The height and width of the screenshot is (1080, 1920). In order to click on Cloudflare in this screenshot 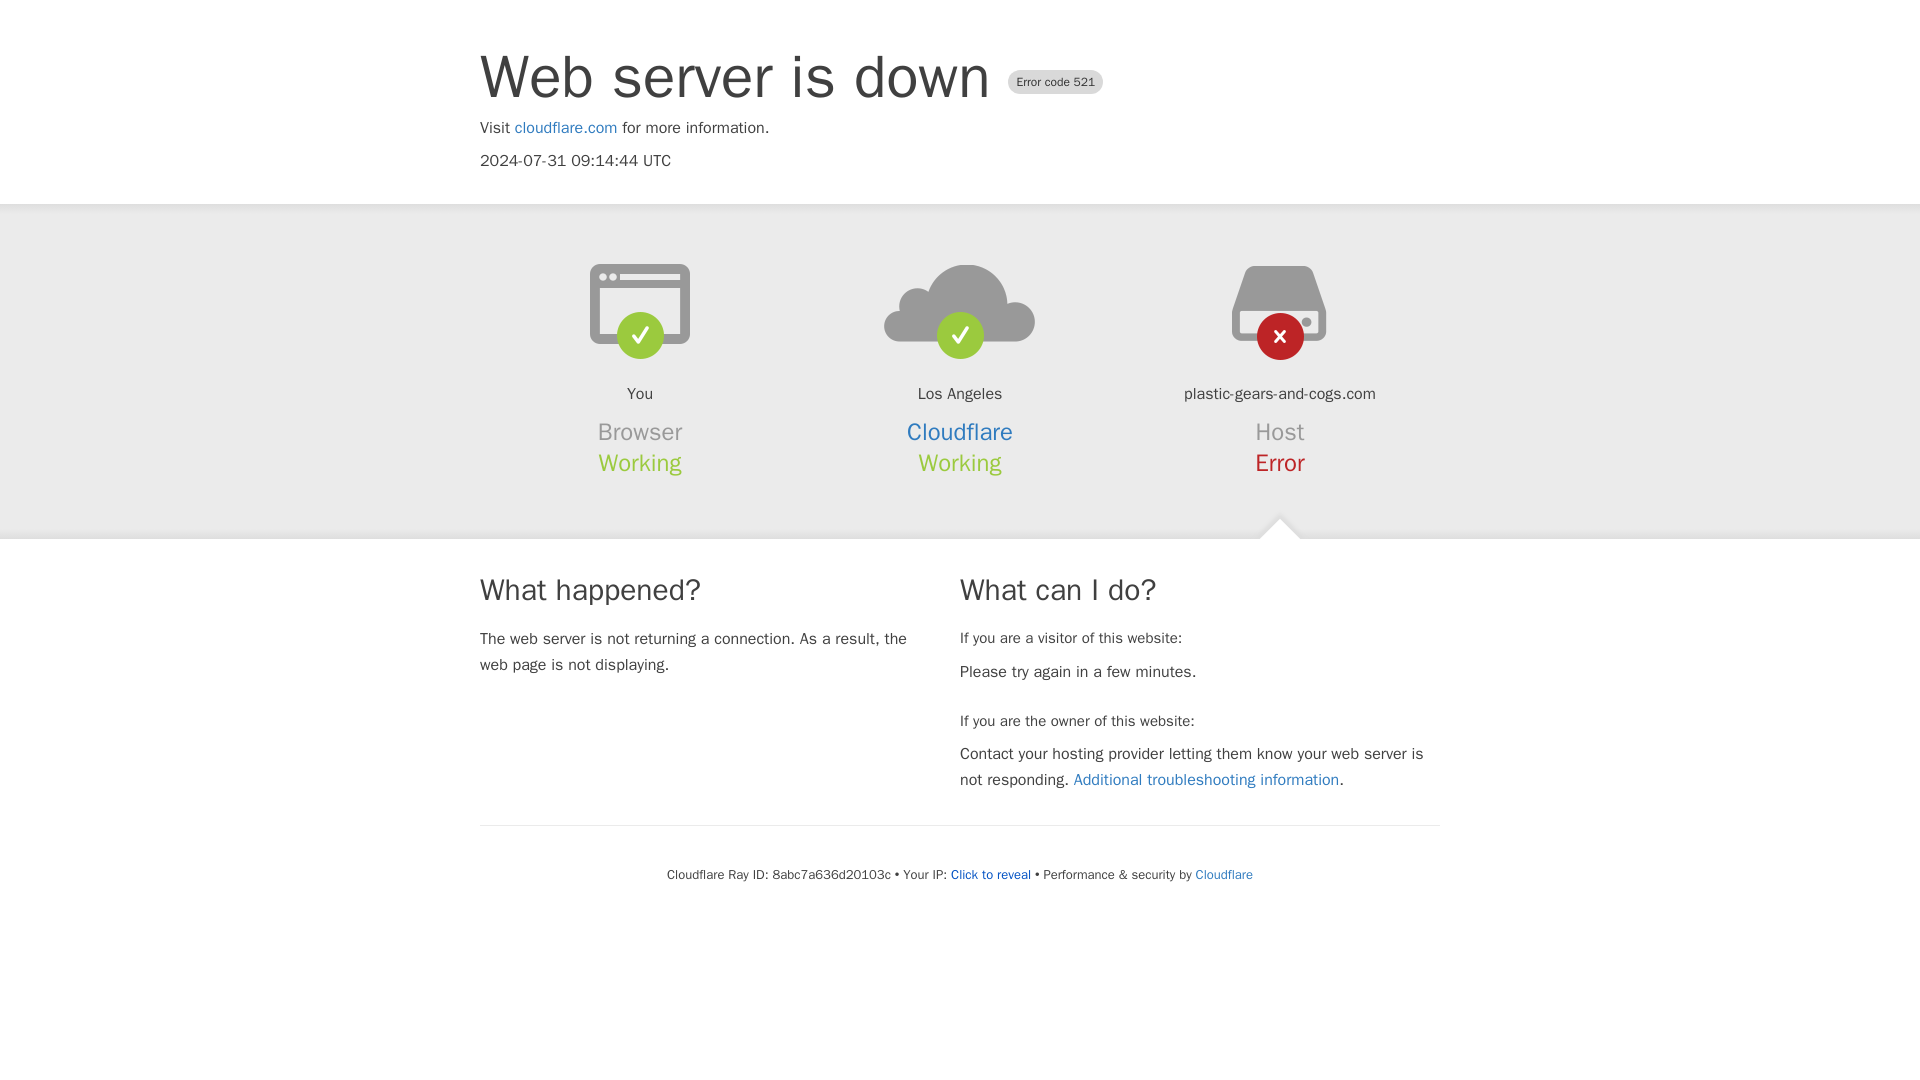, I will do `click(960, 432)`.